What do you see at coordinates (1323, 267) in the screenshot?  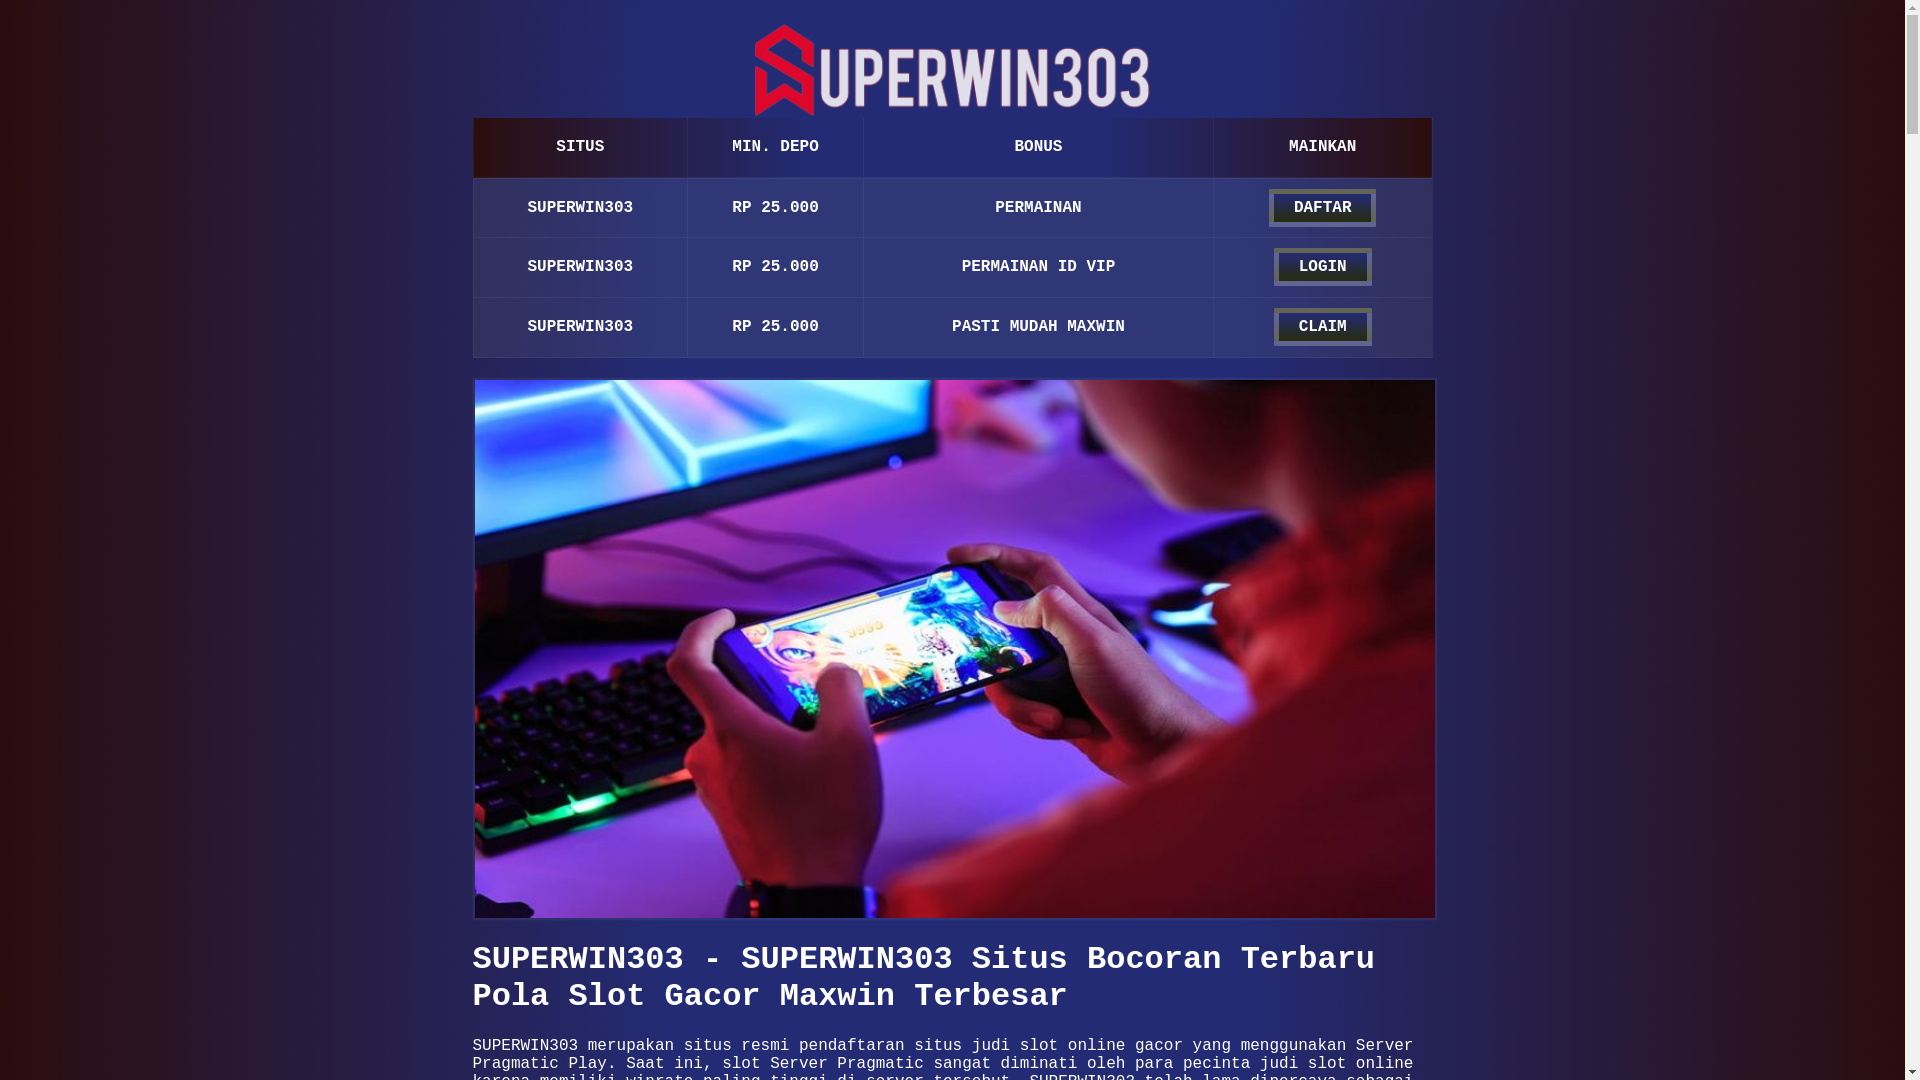 I see `LOGIN` at bounding box center [1323, 267].